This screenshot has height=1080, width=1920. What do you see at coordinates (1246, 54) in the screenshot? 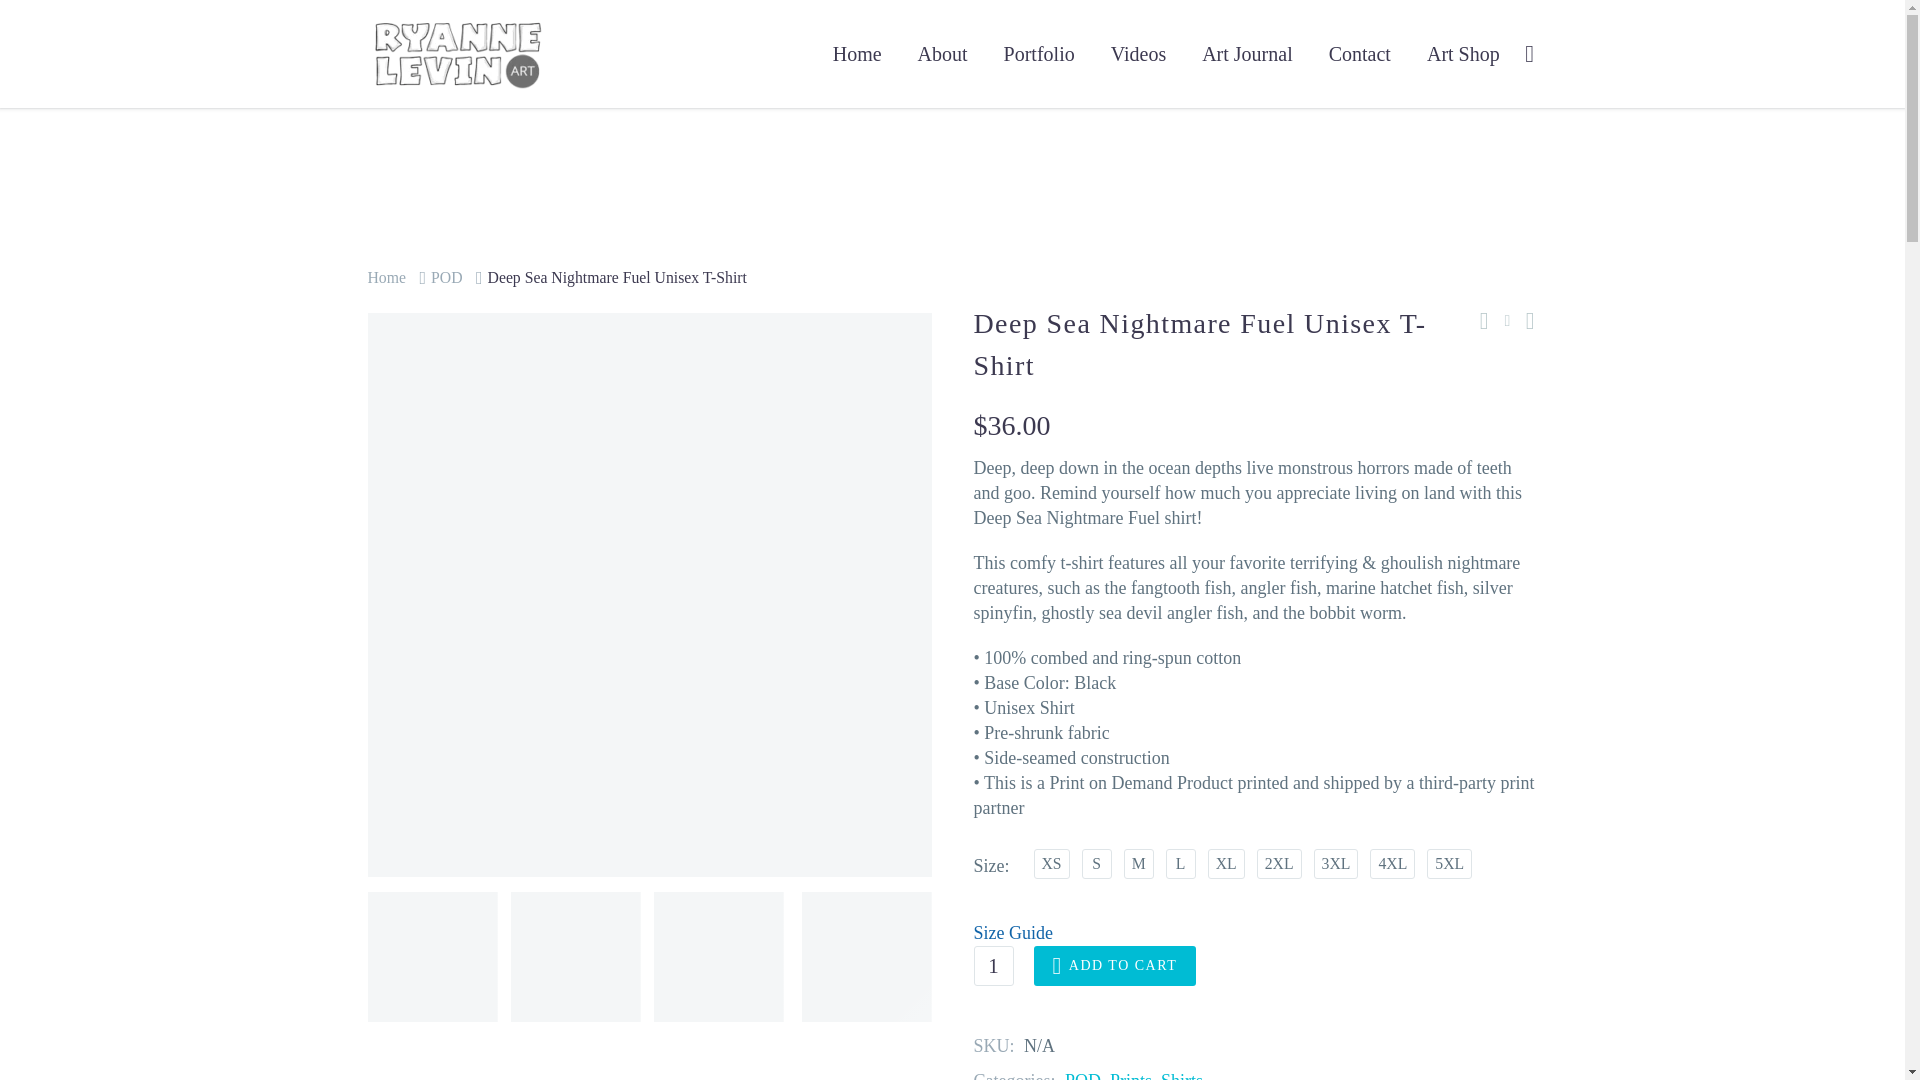
I see `Art Journal` at bounding box center [1246, 54].